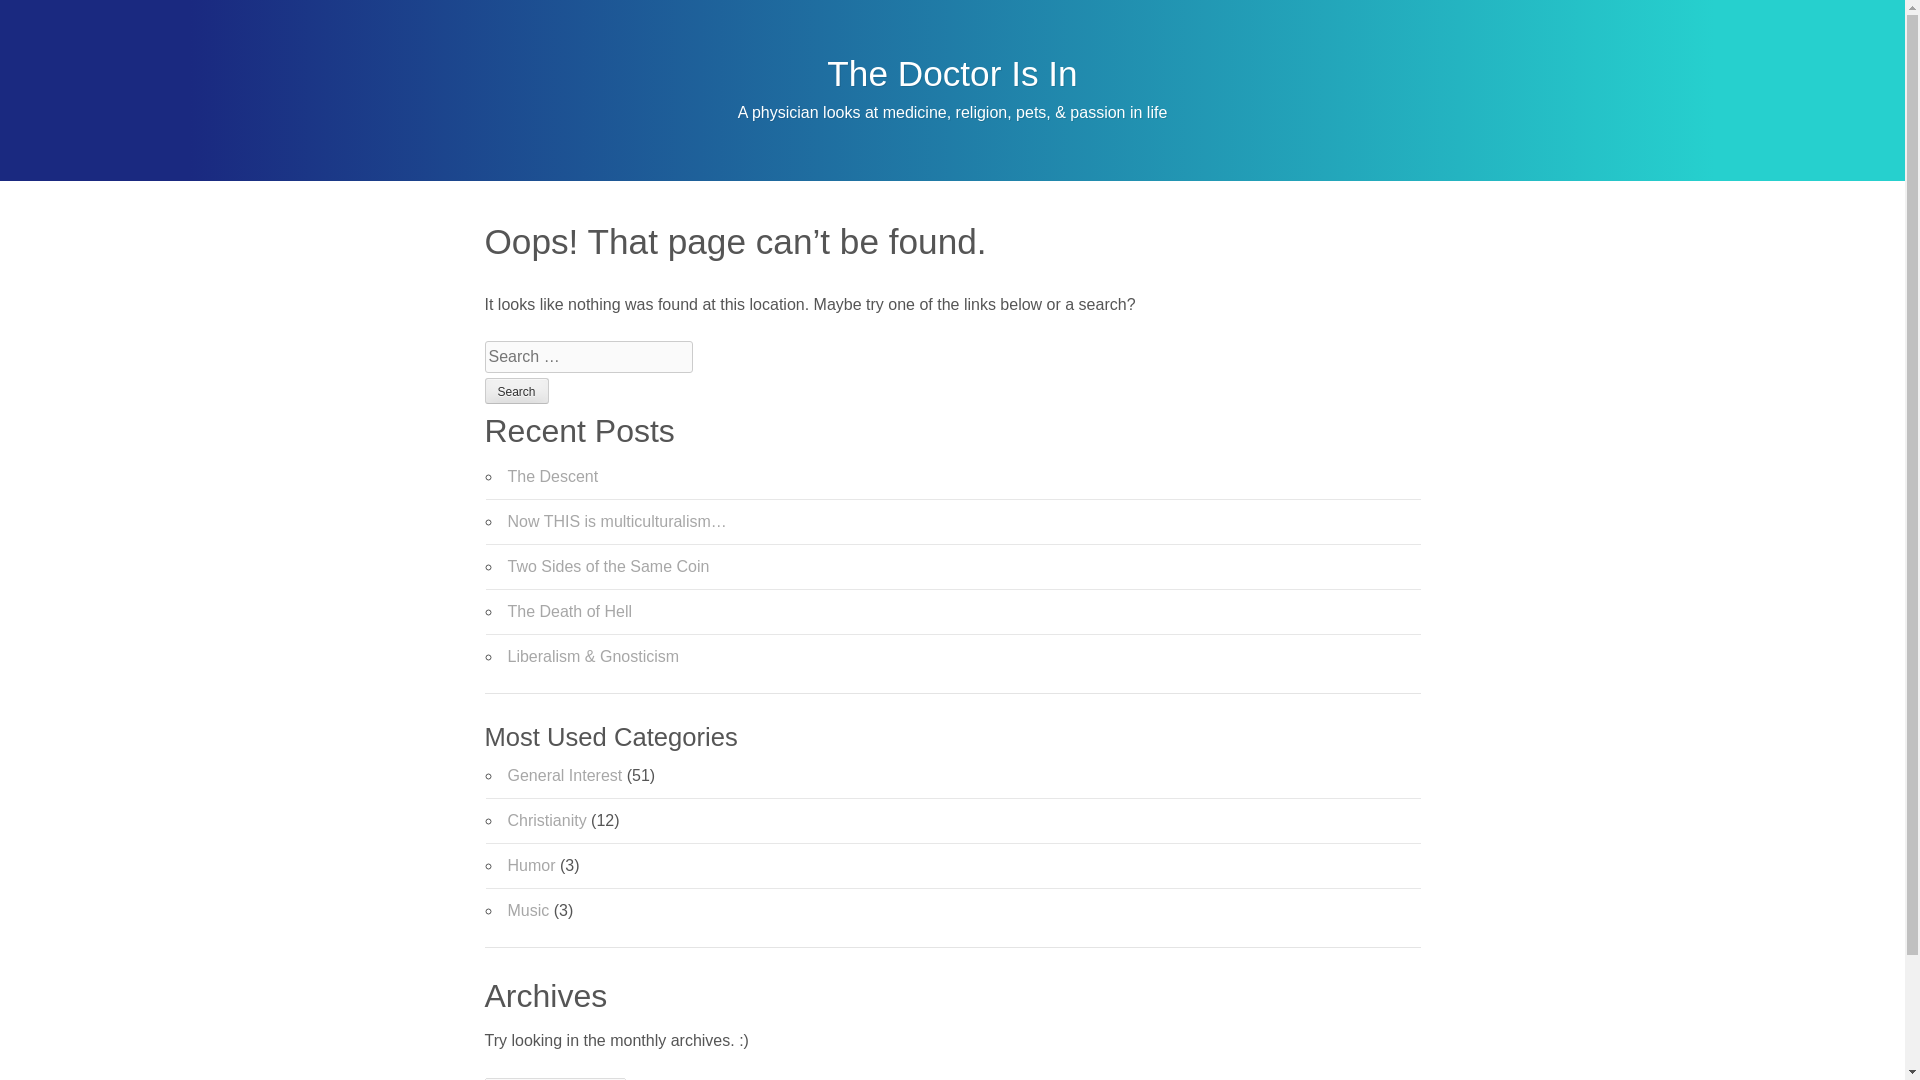  Describe the element at coordinates (570, 610) in the screenshot. I see `The Death of Hell` at that location.